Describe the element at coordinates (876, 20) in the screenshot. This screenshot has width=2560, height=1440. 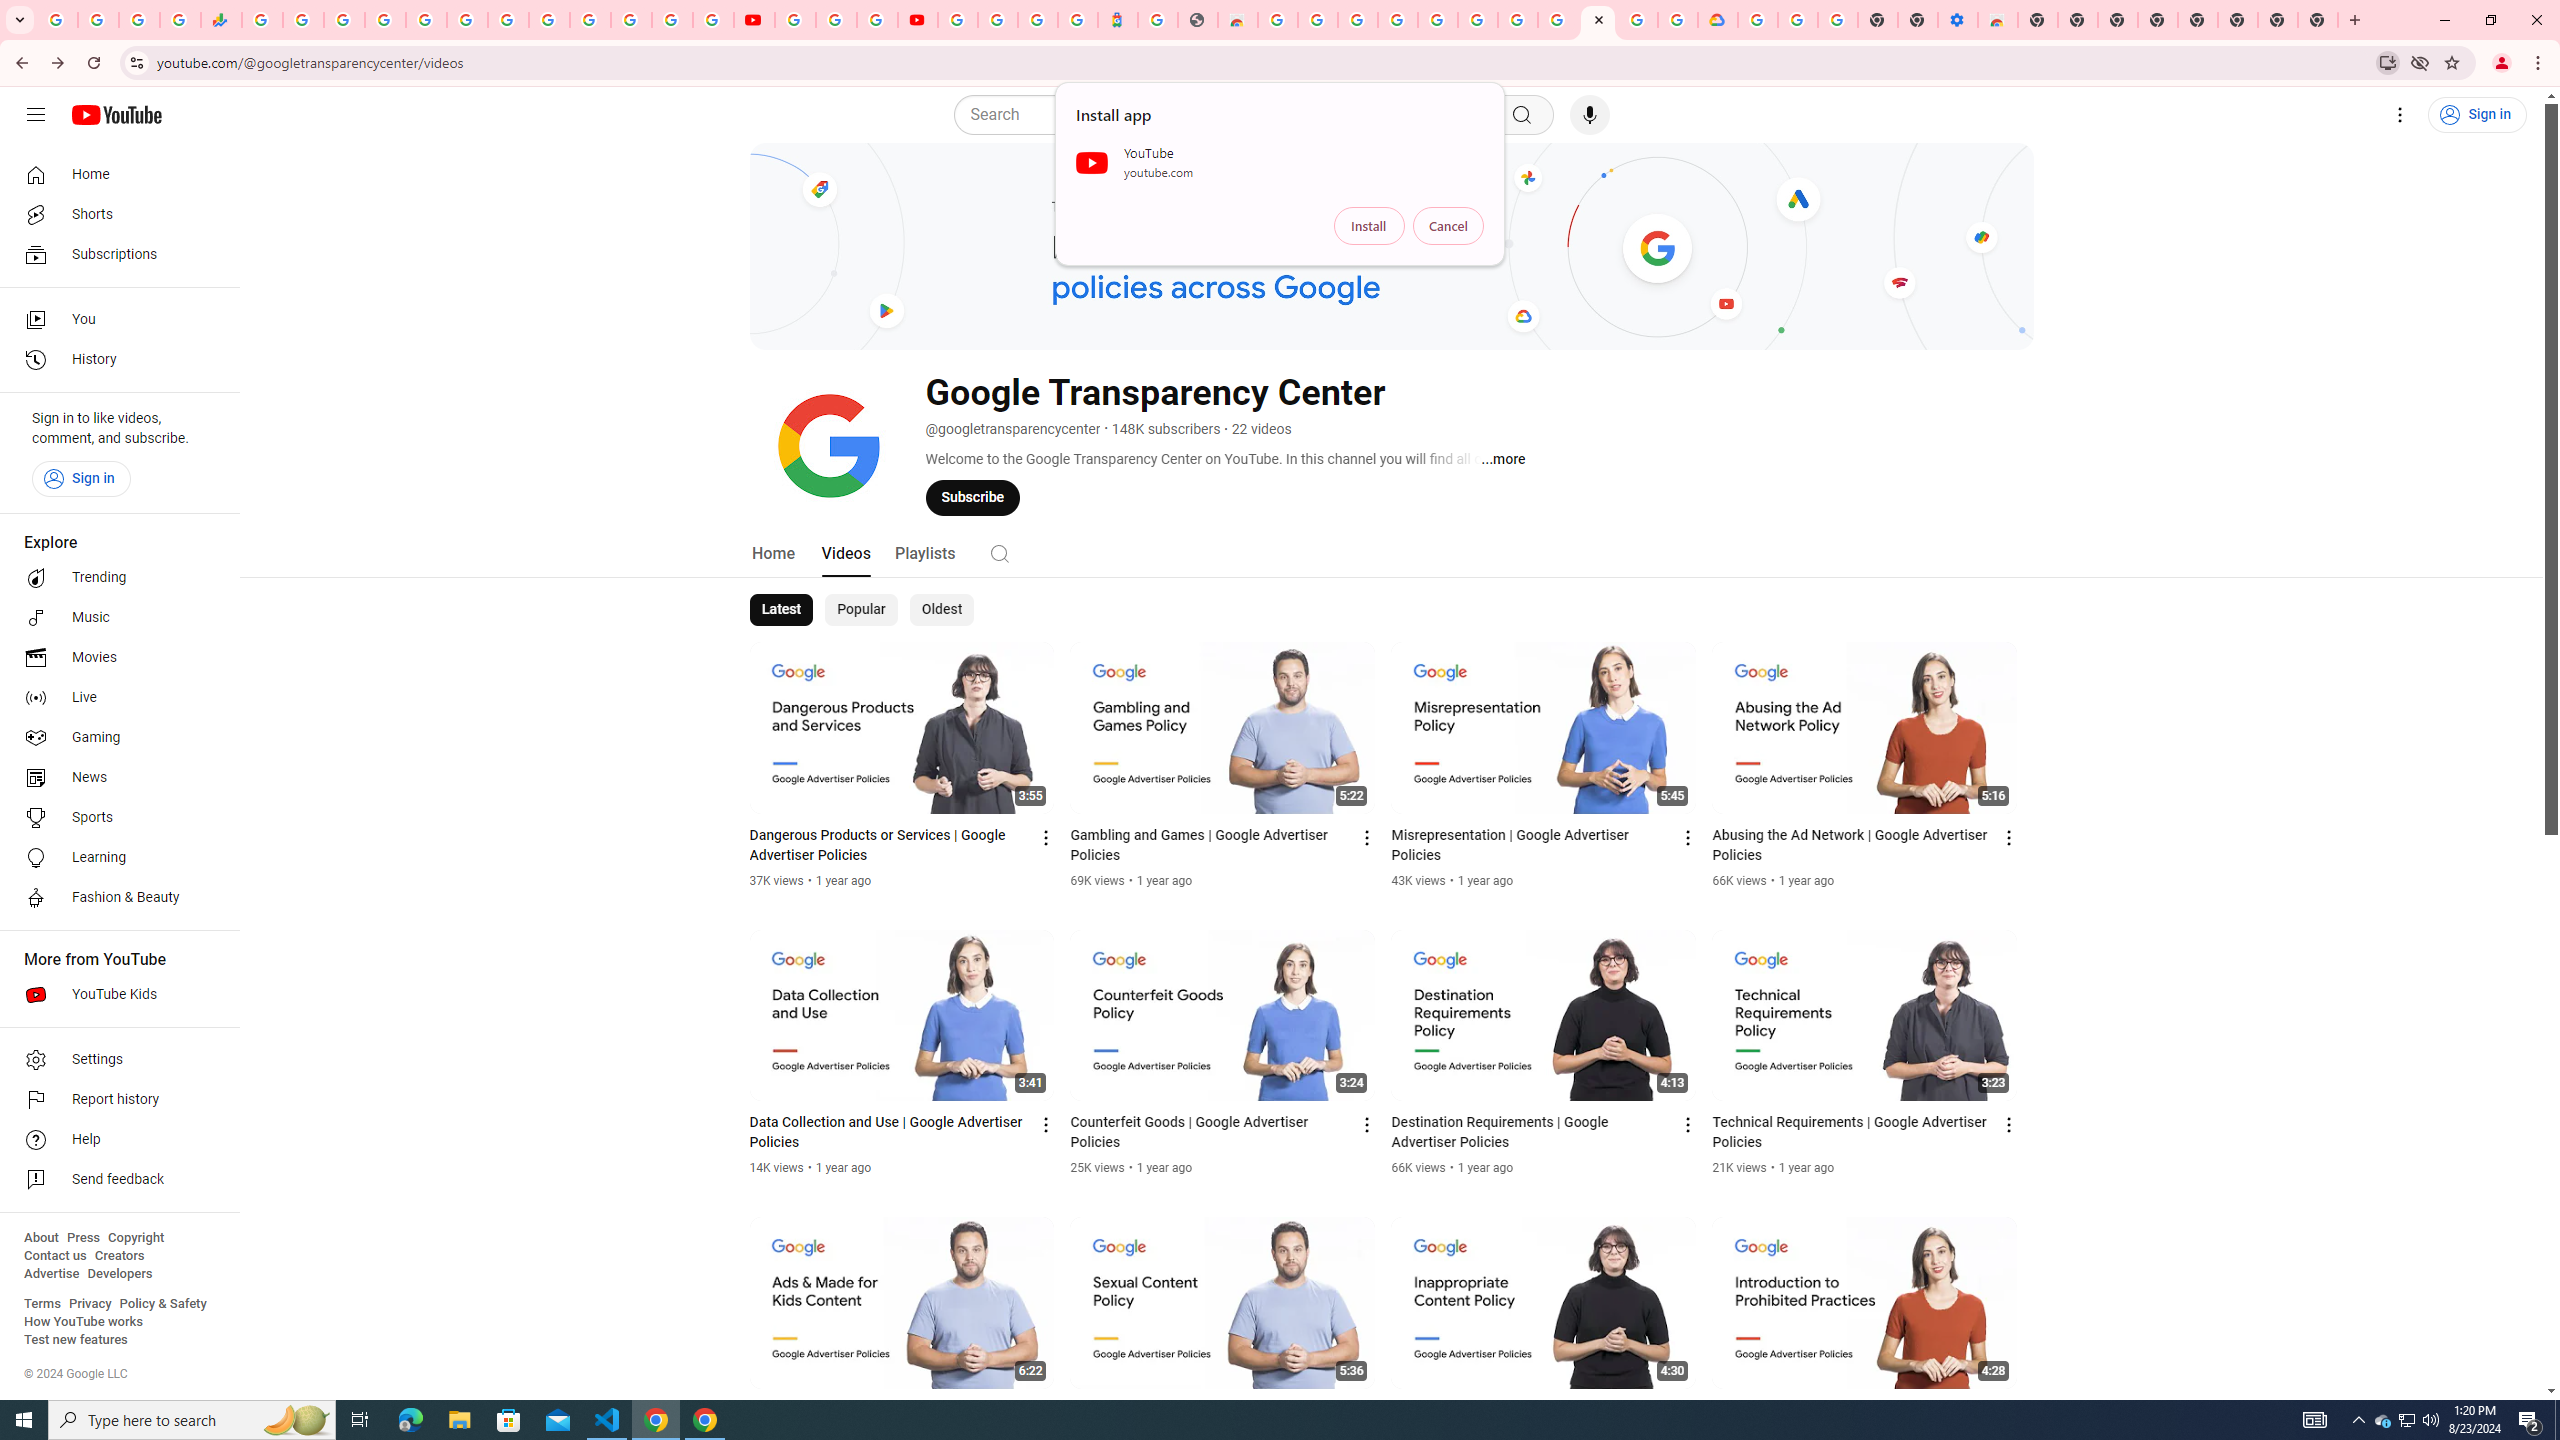
I see `Create your Google Account` at that location.